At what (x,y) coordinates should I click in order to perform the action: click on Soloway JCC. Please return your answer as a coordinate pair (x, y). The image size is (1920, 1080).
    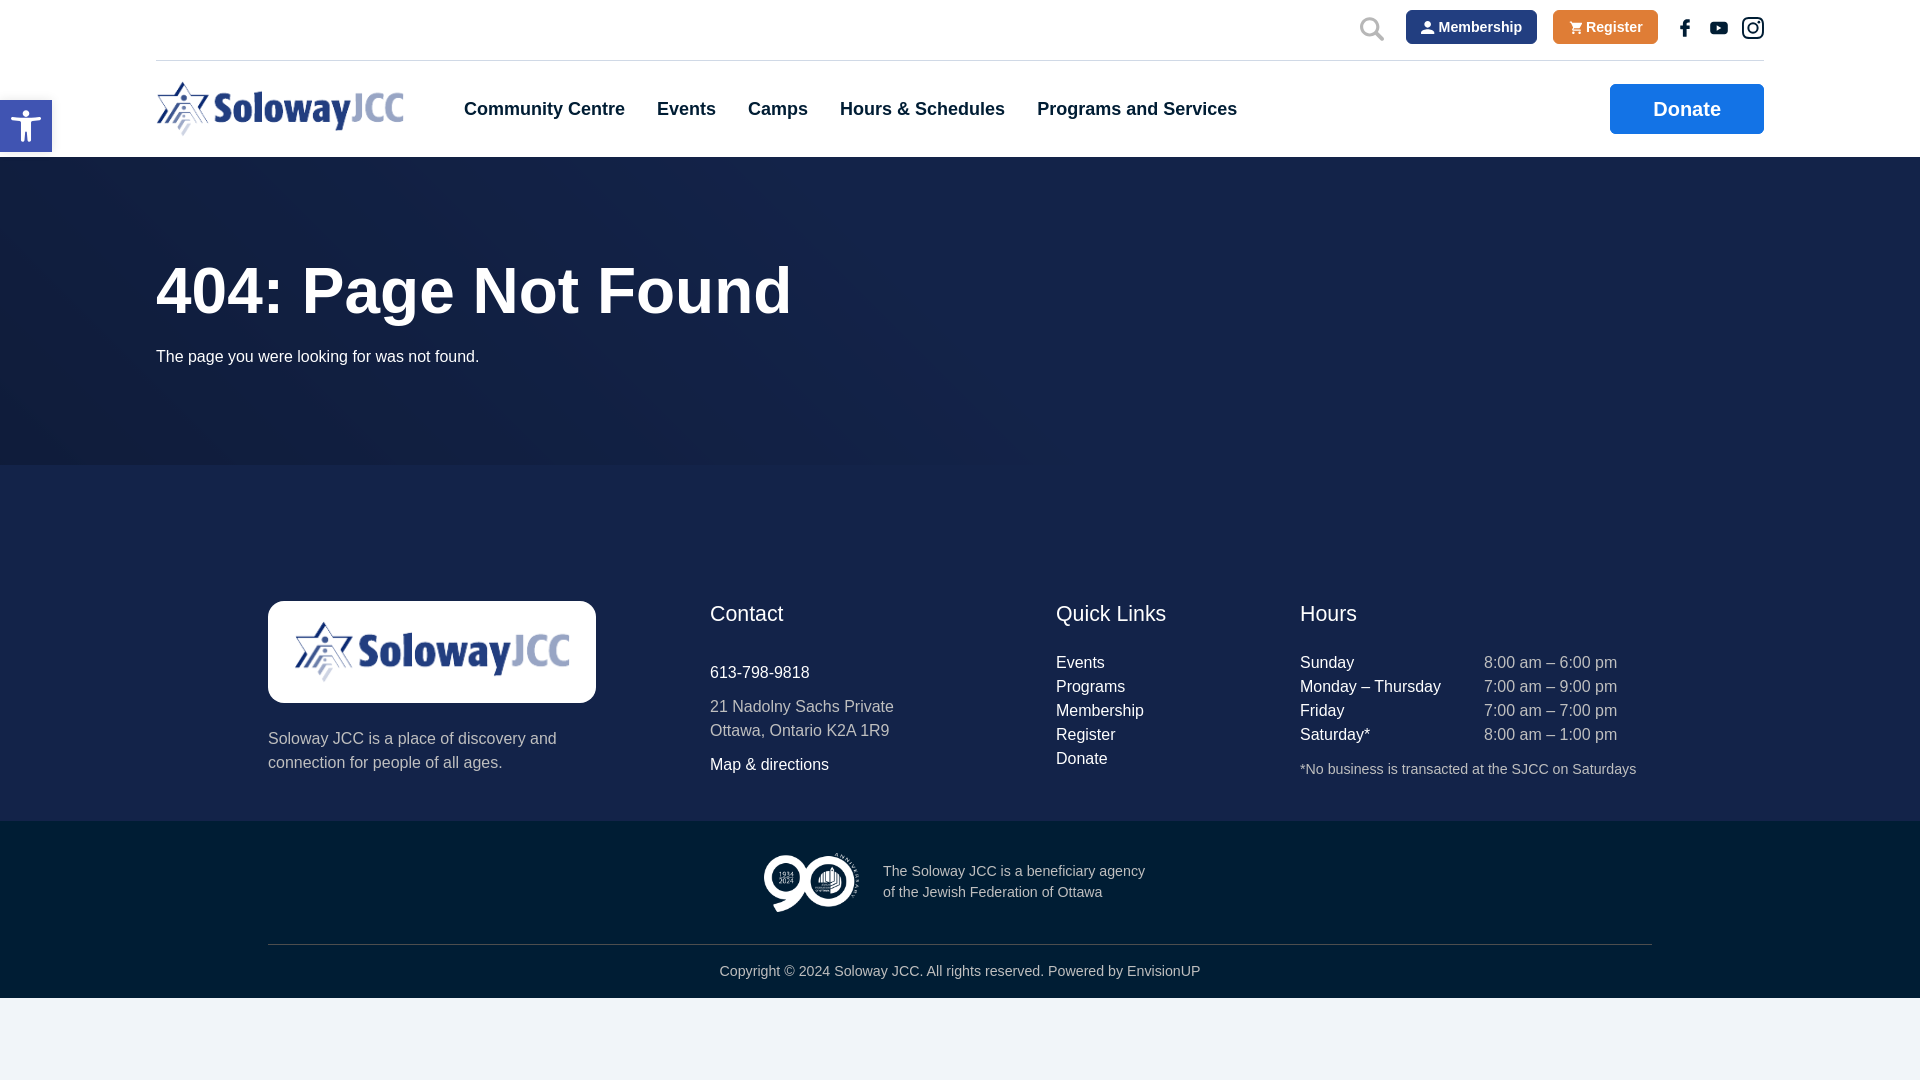
    Looking at the image, I should click on (279, 108).